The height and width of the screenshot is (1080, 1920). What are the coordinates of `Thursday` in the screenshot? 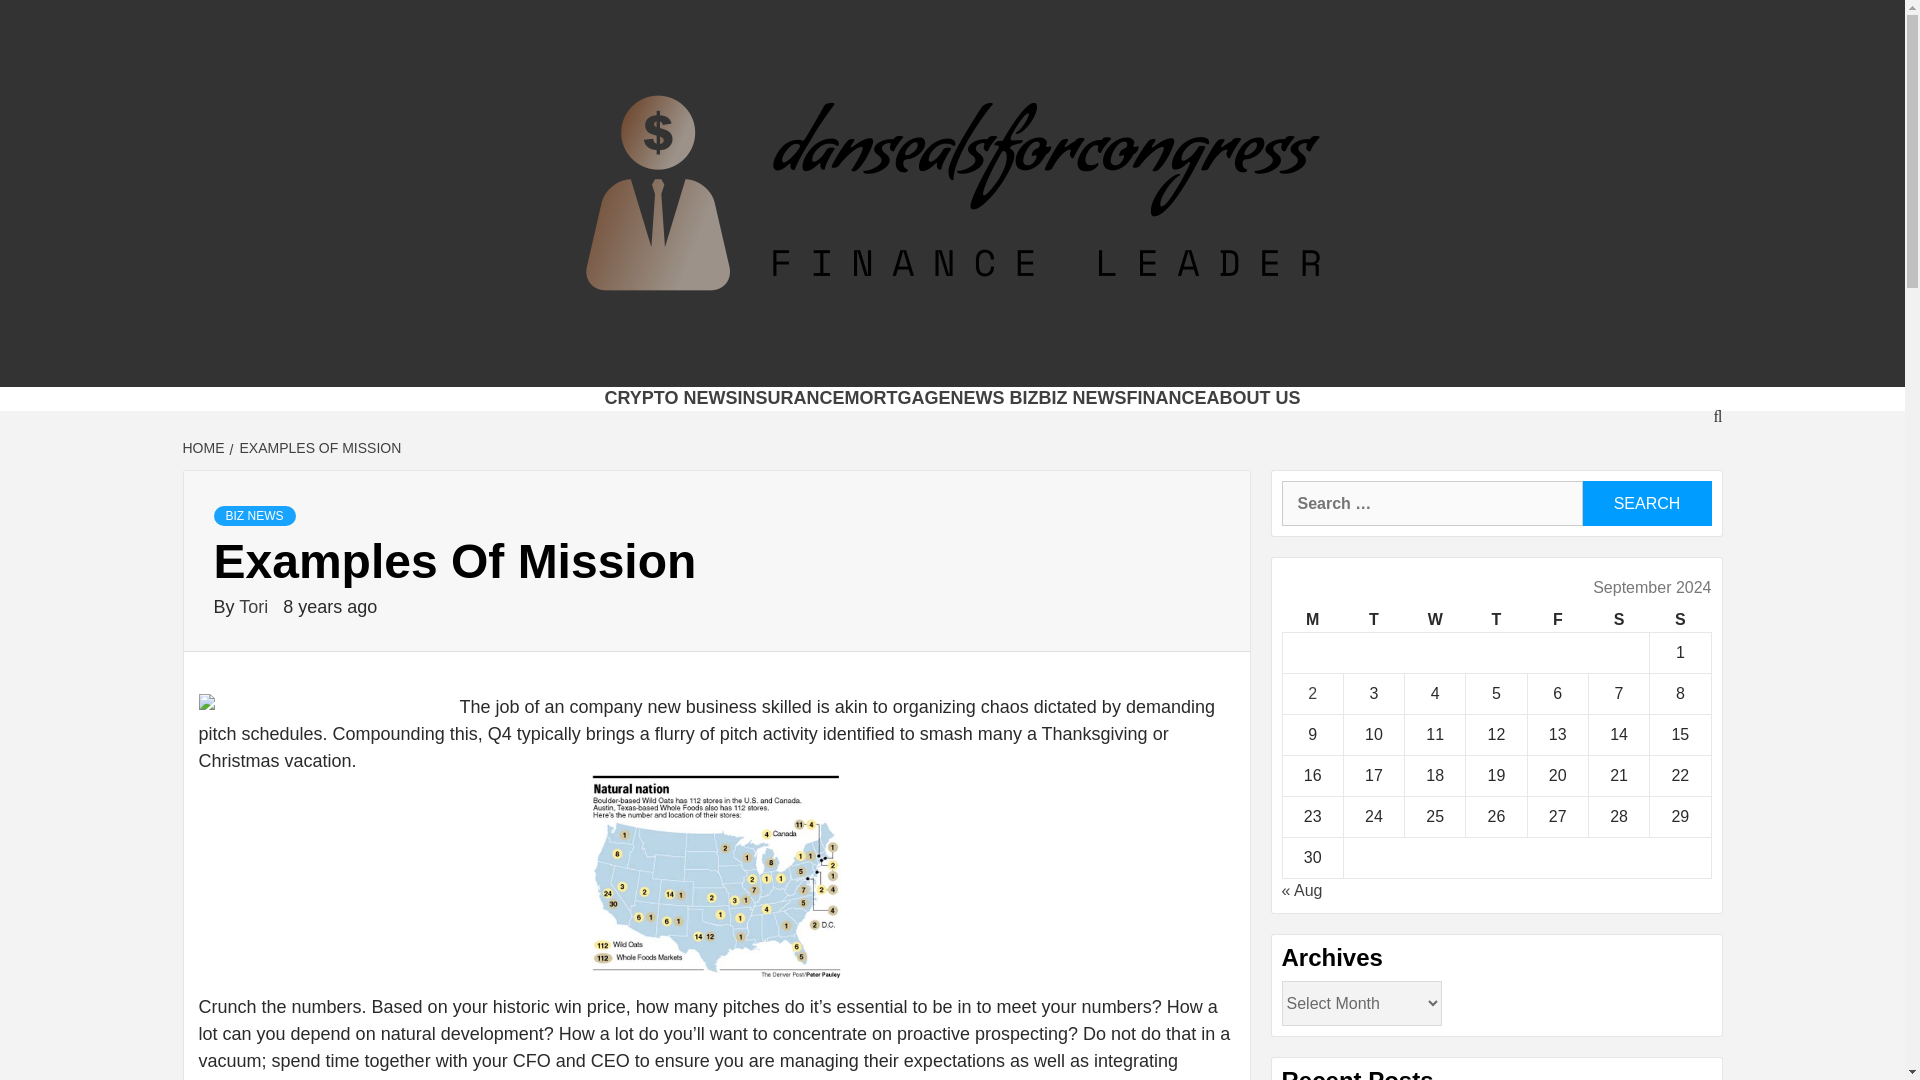 It's located at (1496, 620).